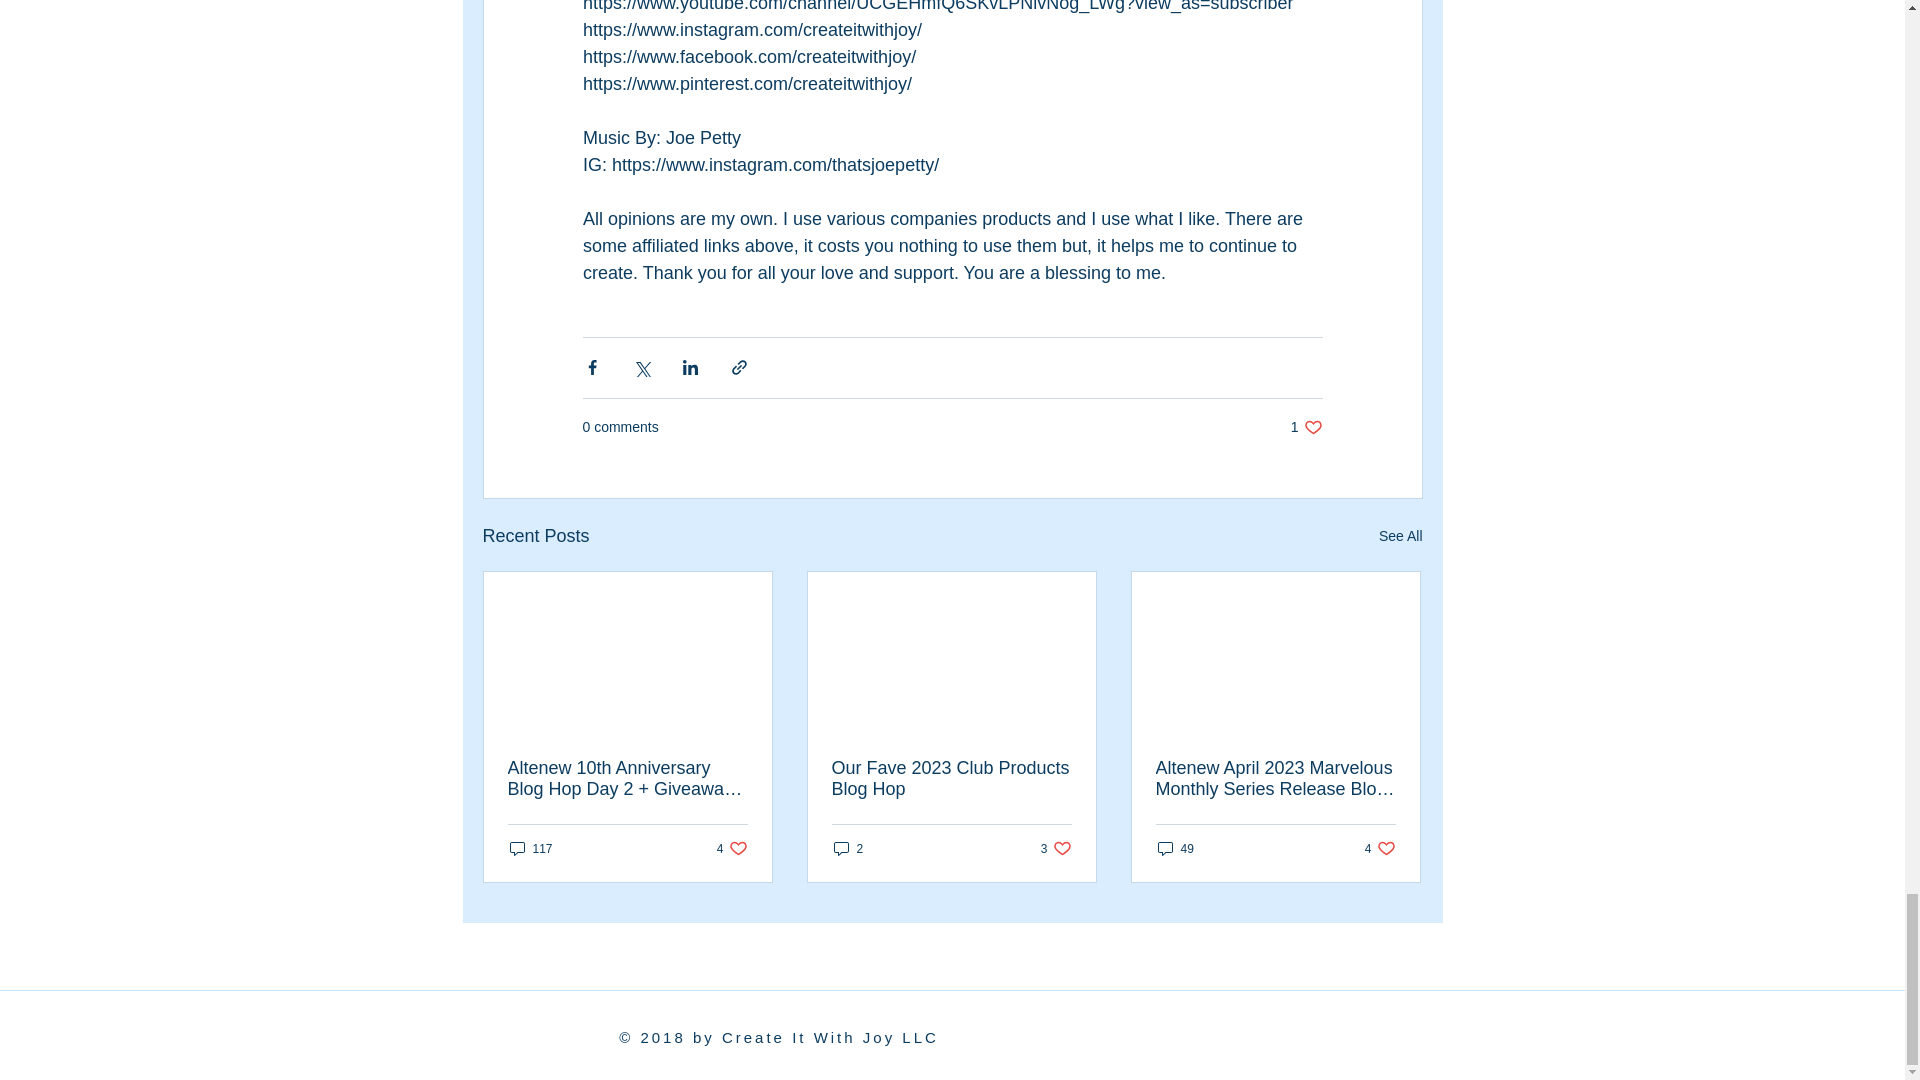 The height and width of the screenshot is (1080, 1920). I want to click on Our Fave 2023 Club Products Blog Hop, so click(1056, 848).